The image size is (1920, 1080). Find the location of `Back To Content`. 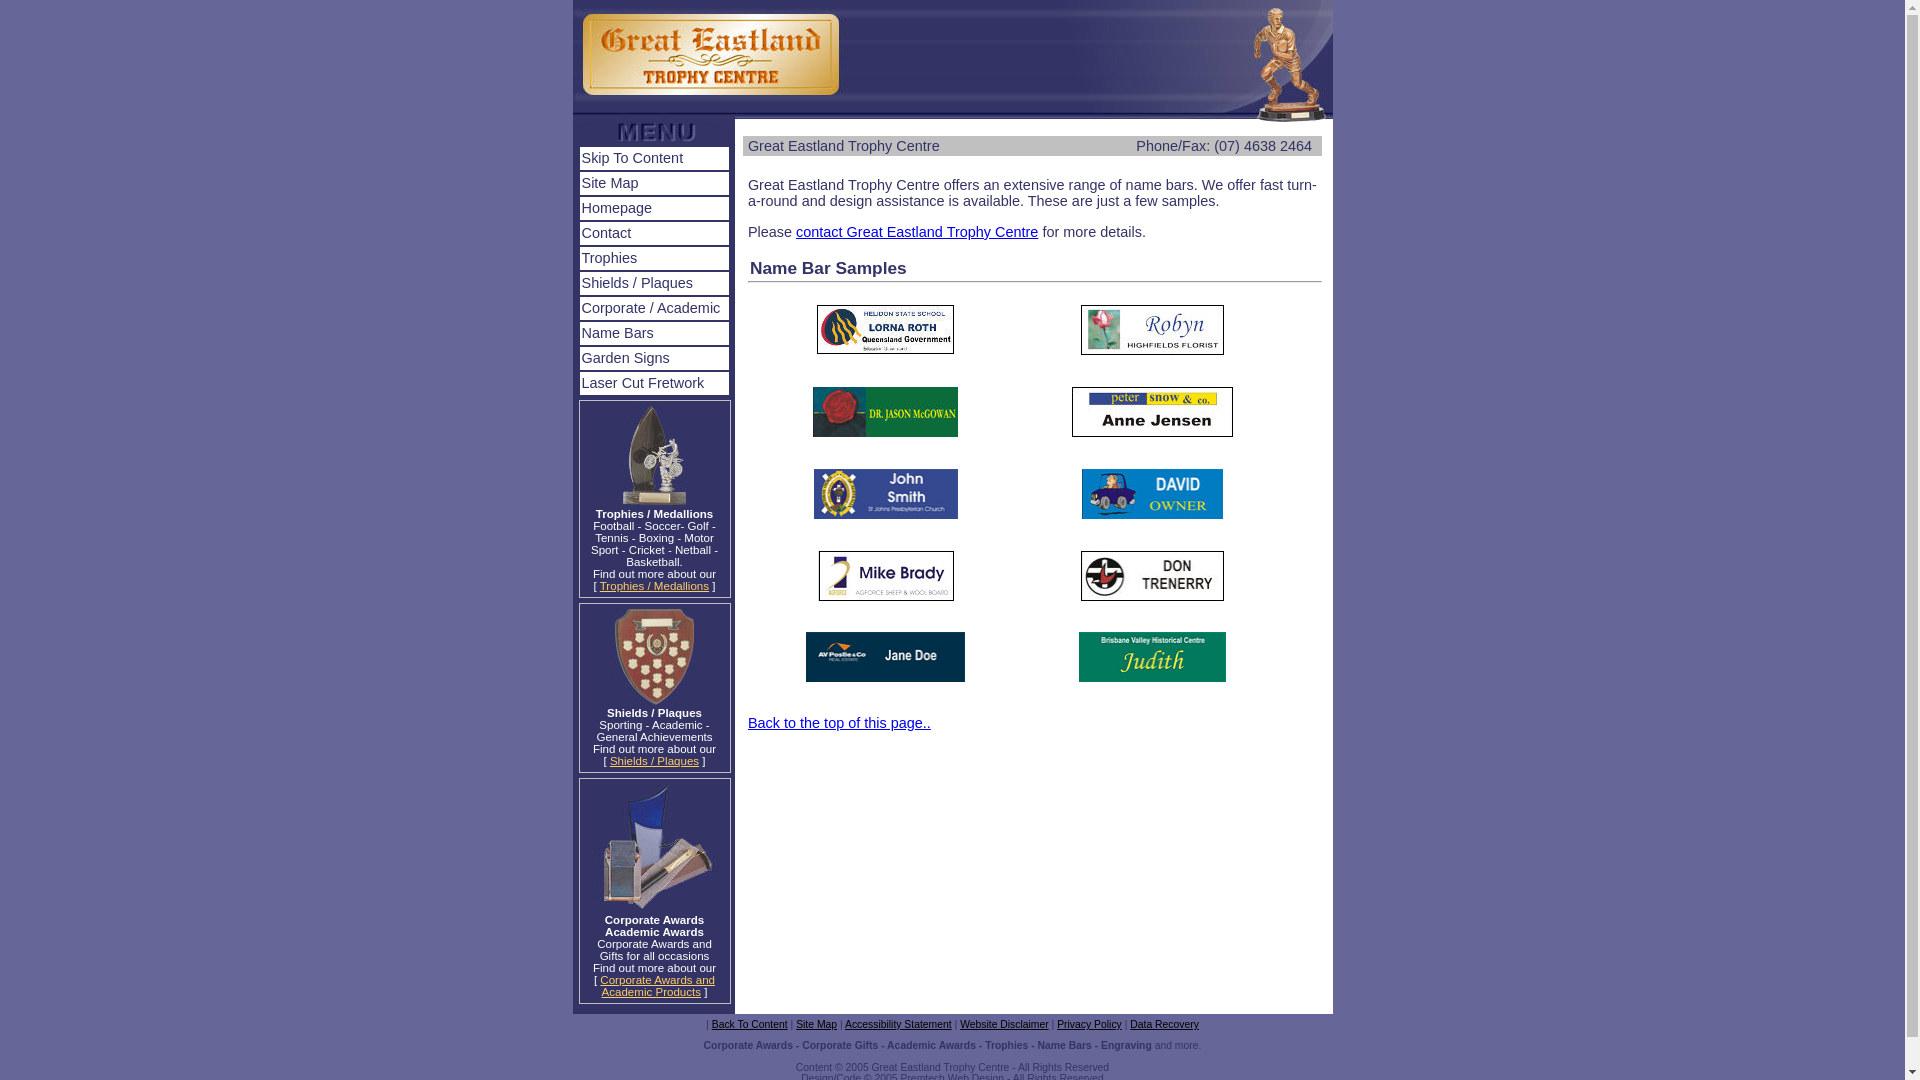

Back To Content is located at coordinates (750, 1024).